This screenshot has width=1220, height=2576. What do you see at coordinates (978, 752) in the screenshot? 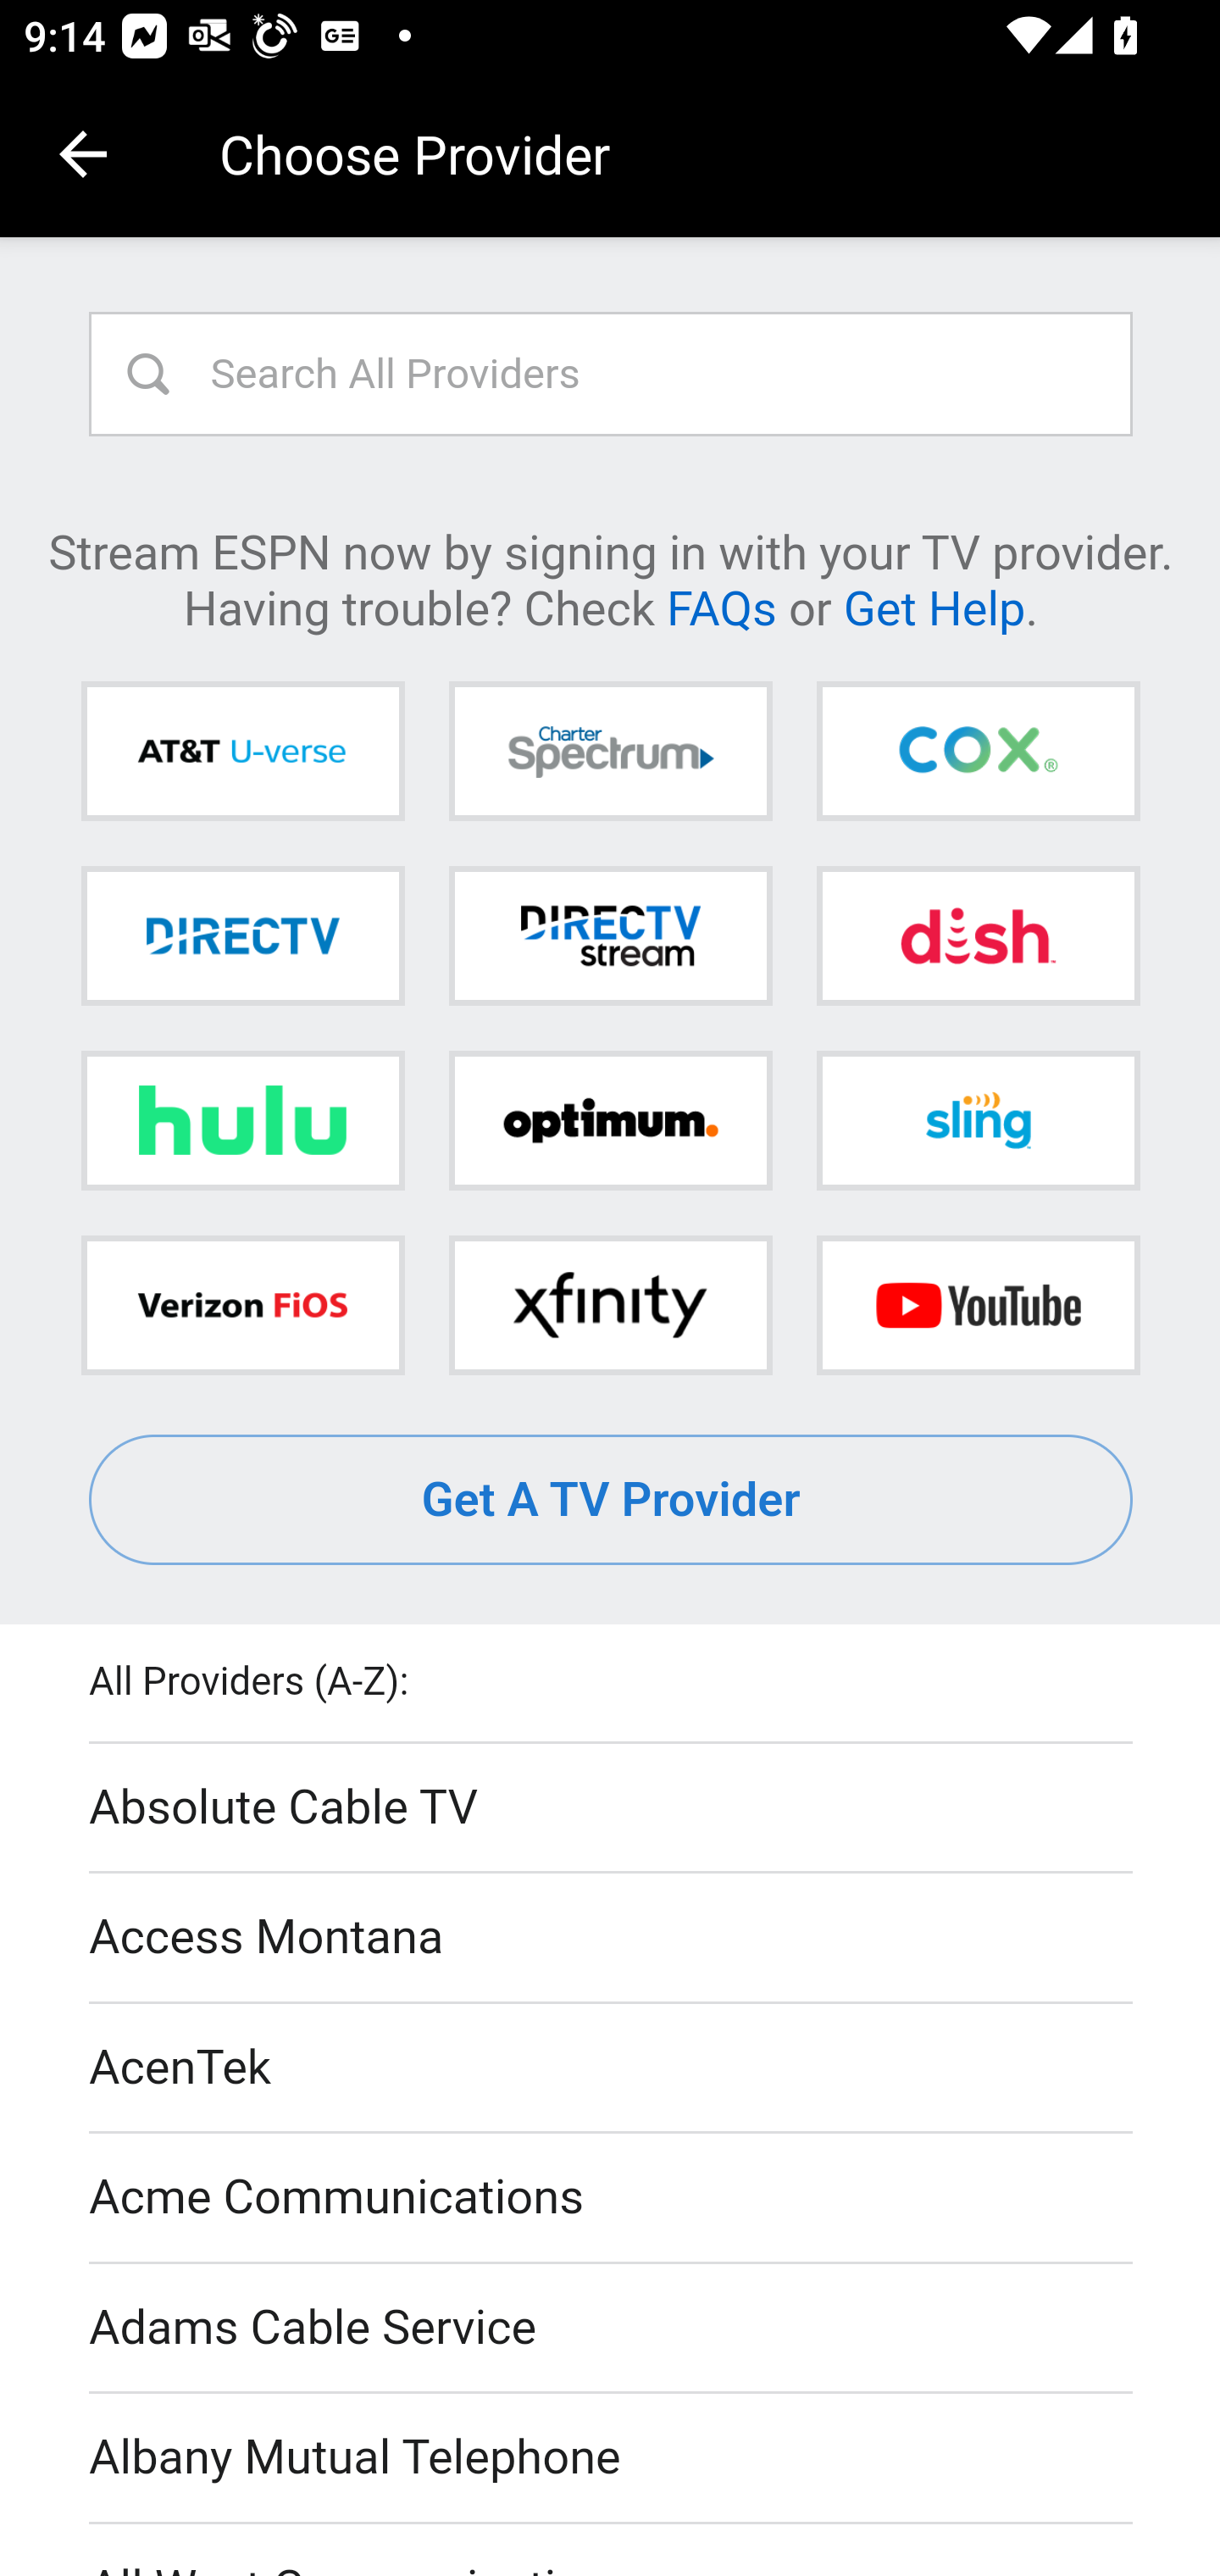
I see `Cox` at bounding box center [978, 752].